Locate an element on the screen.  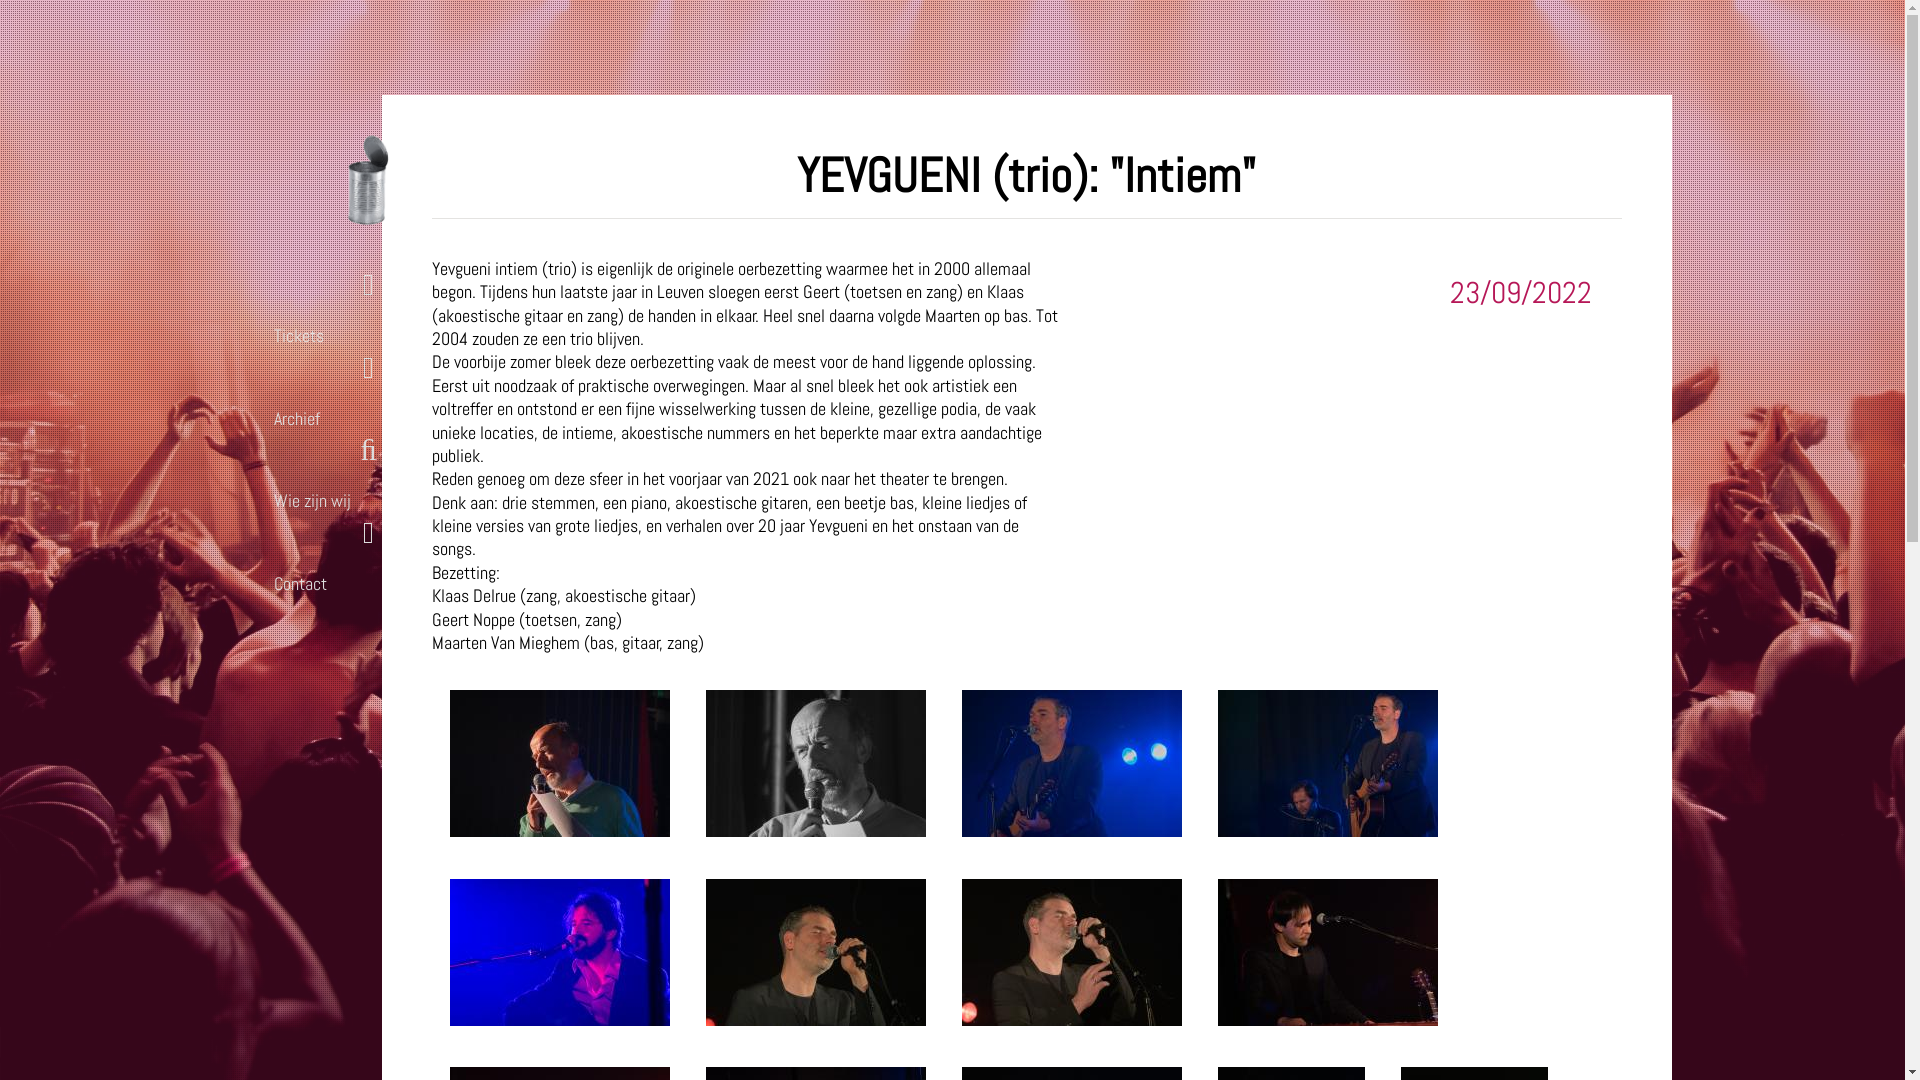
Skip to main content is located at coordinates (128, 58).